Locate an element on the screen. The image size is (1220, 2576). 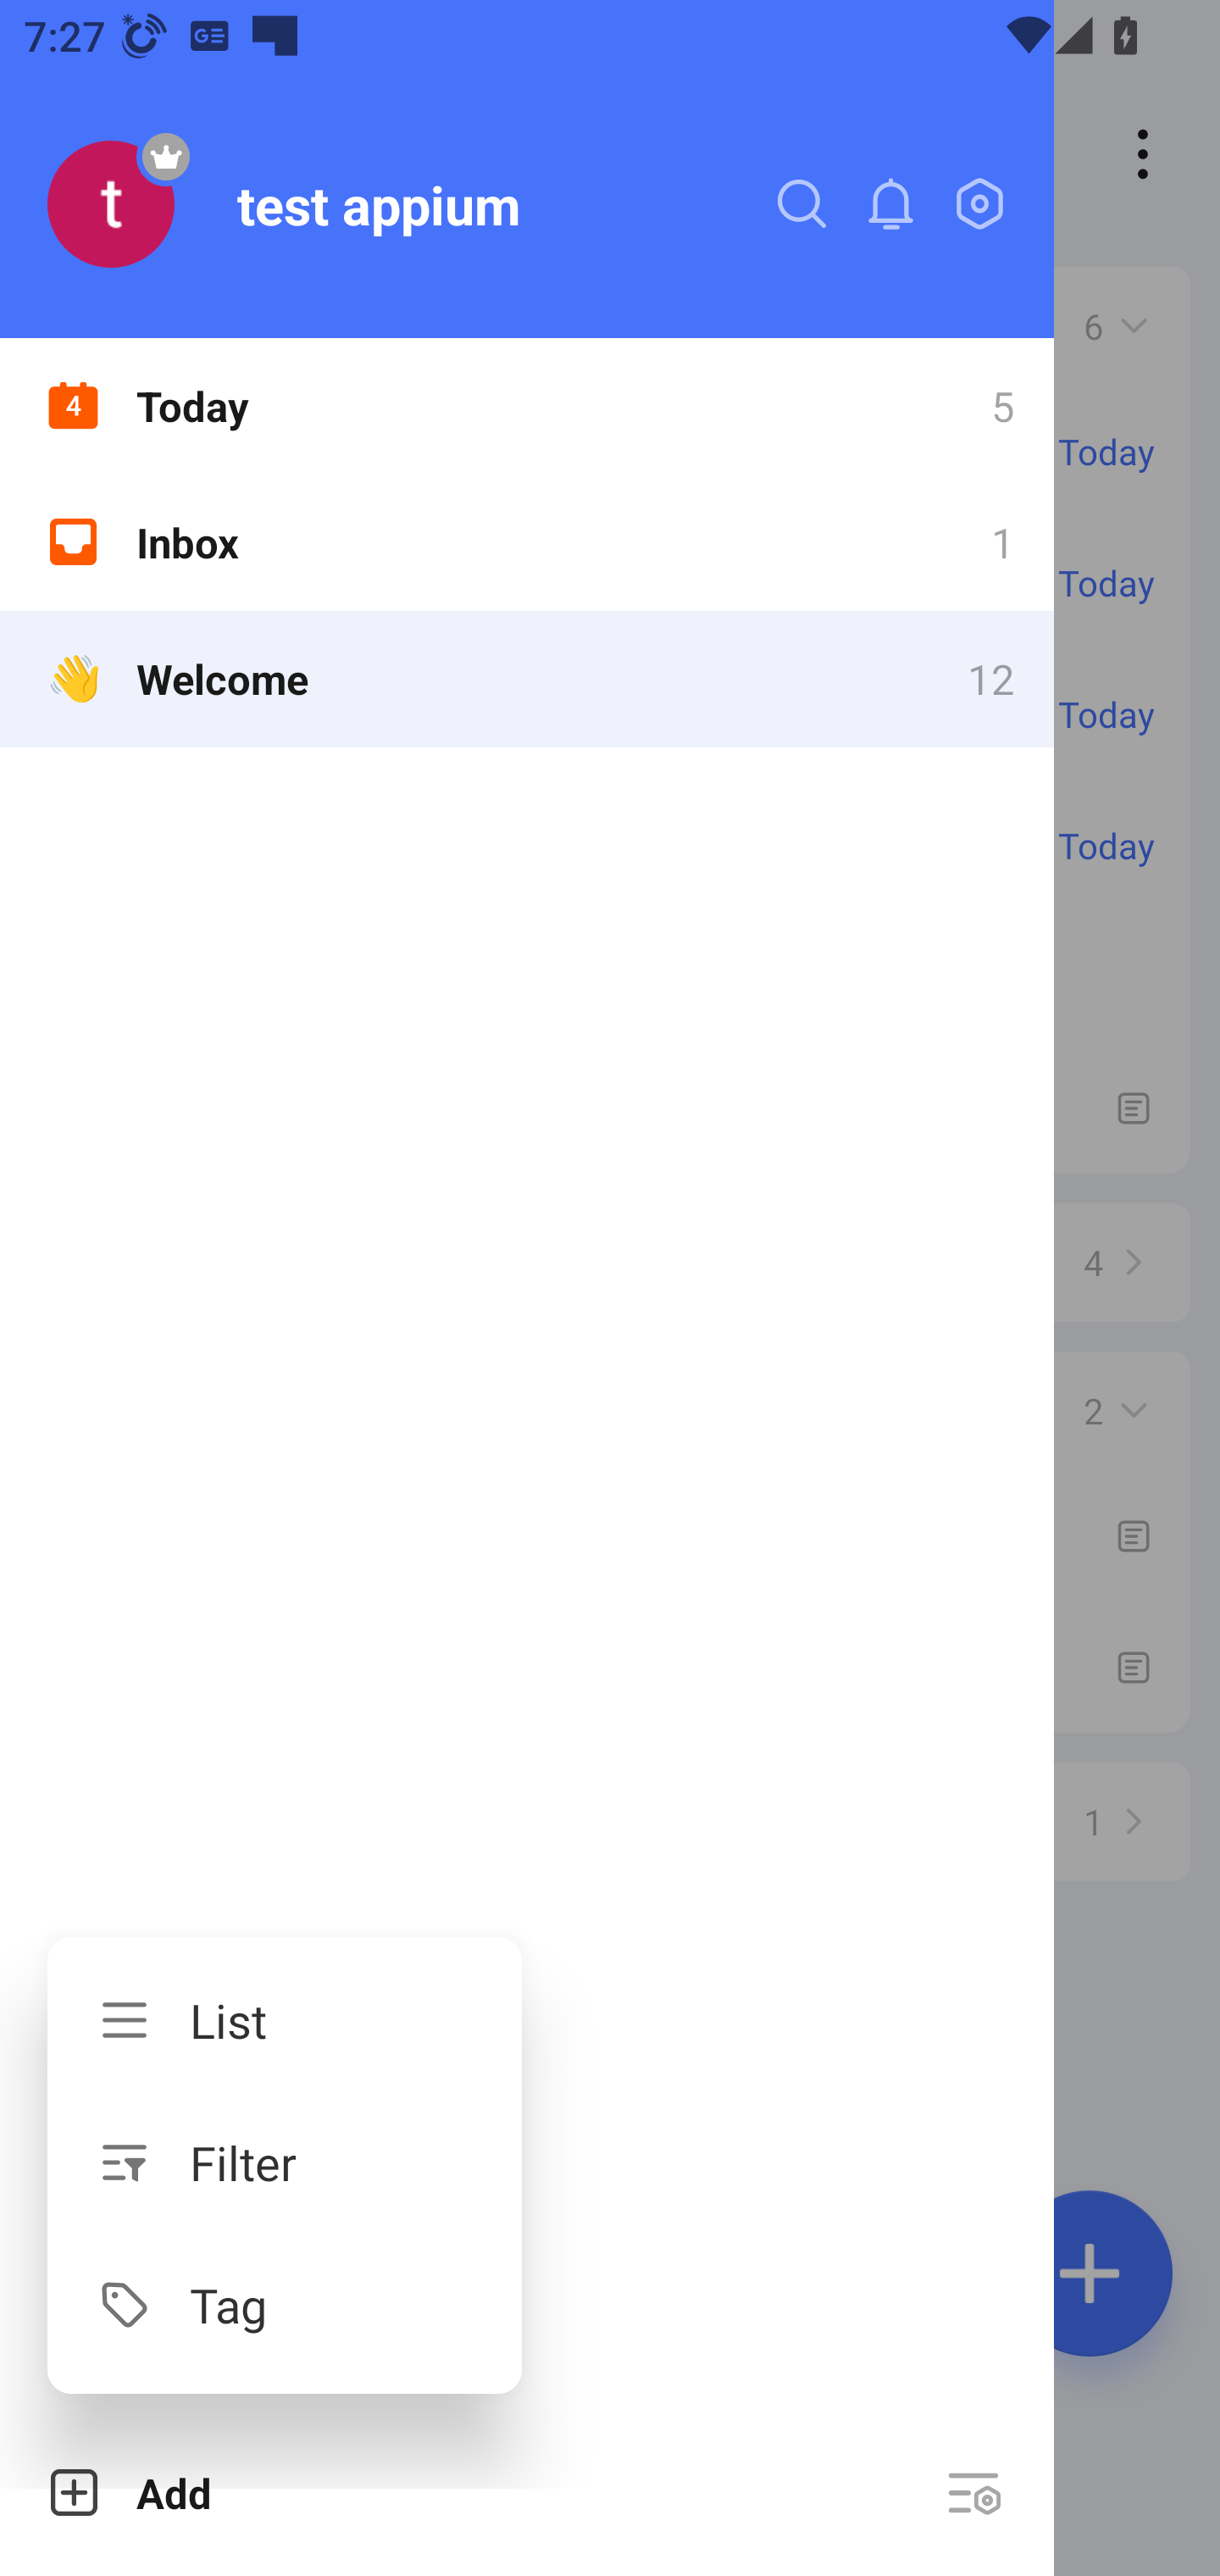
Filter is located at coordinates (285, 2162).